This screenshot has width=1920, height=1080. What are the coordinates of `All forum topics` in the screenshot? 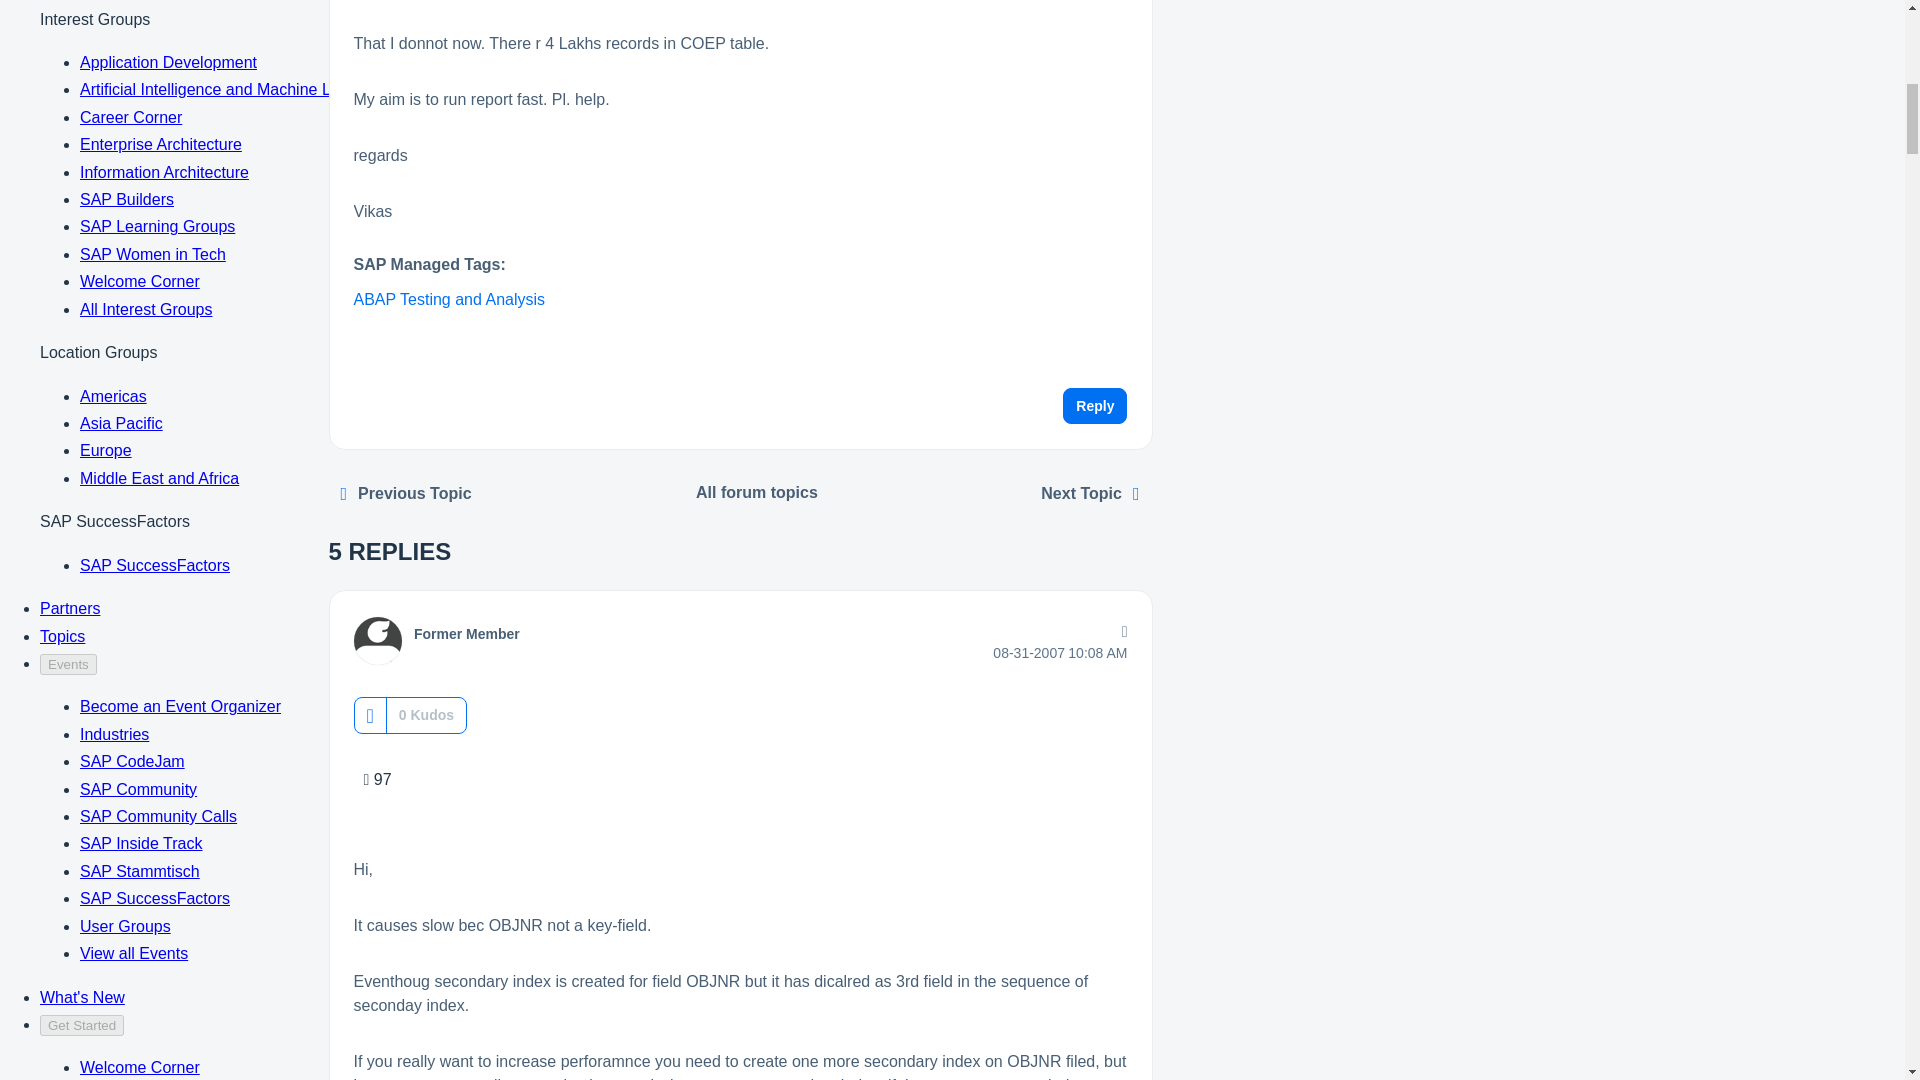 It's located at (757, 492).